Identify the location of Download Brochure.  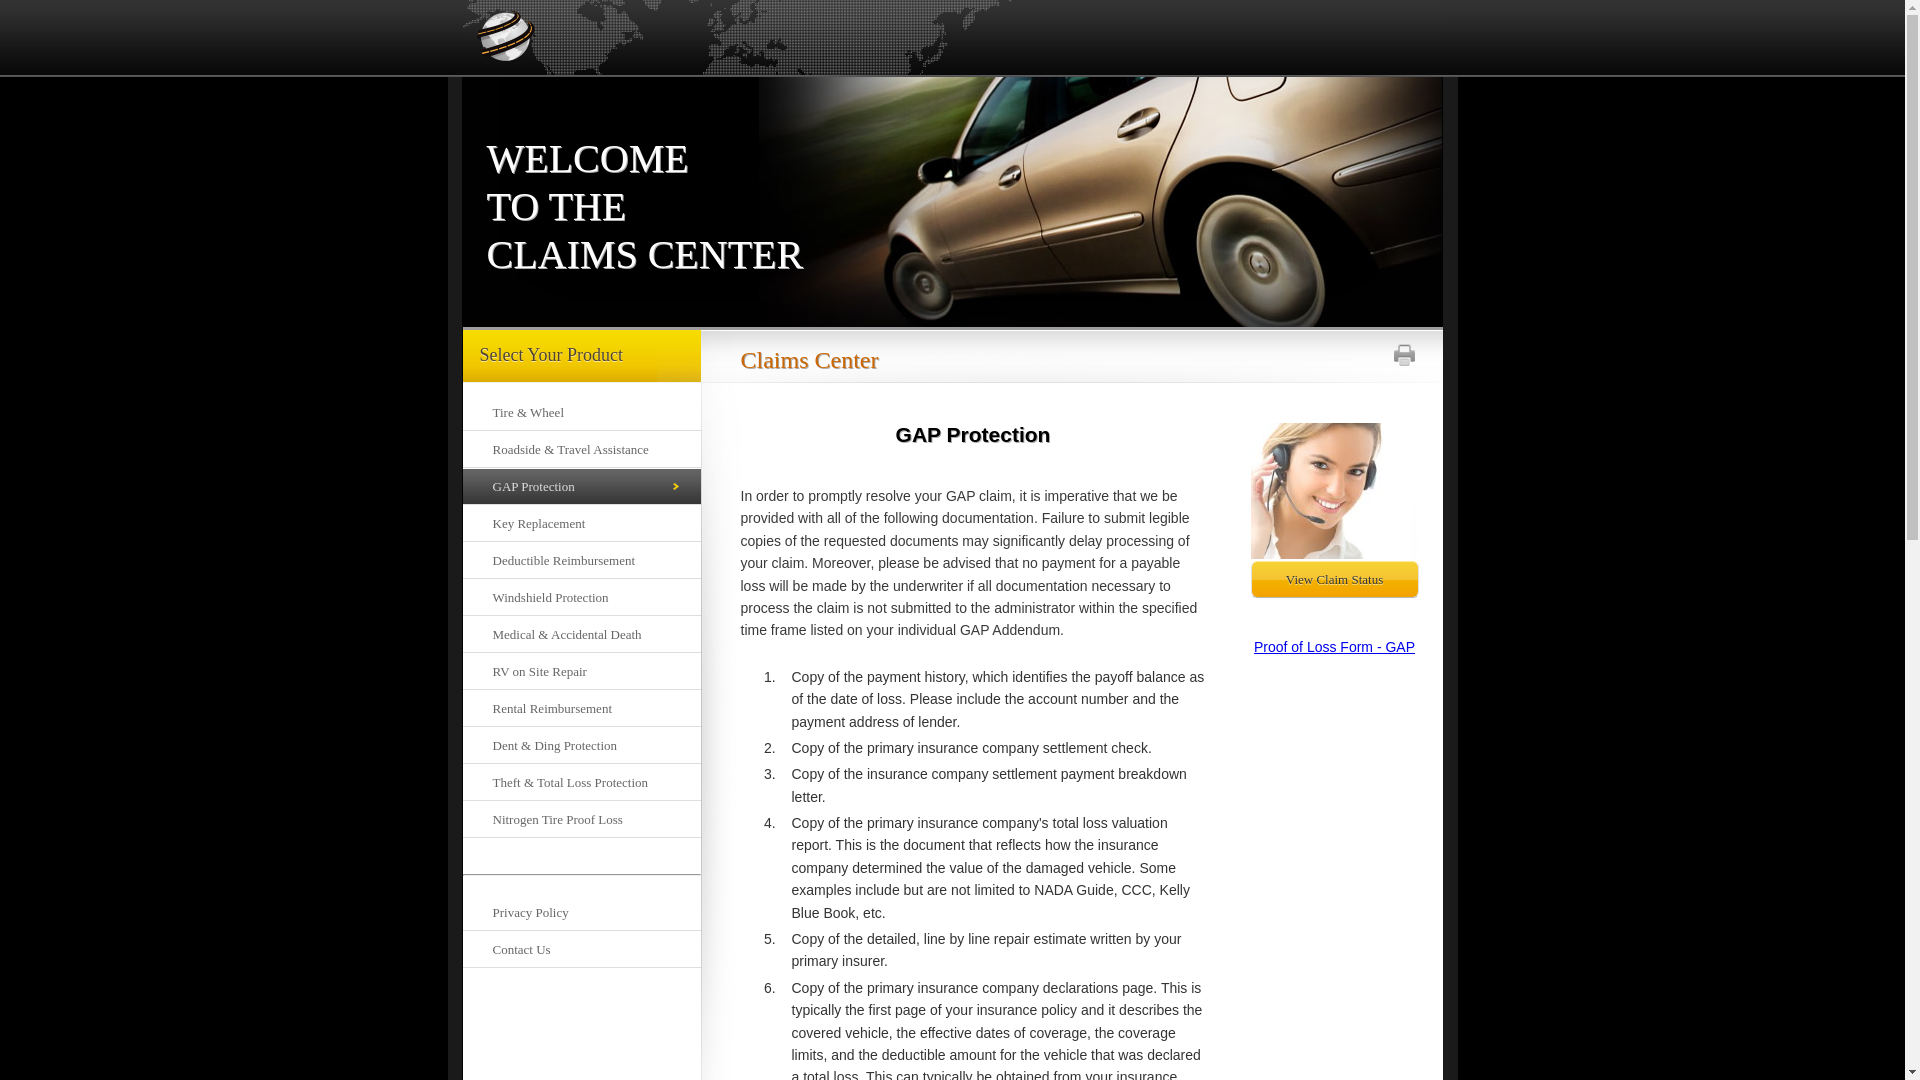
(1334, 579).